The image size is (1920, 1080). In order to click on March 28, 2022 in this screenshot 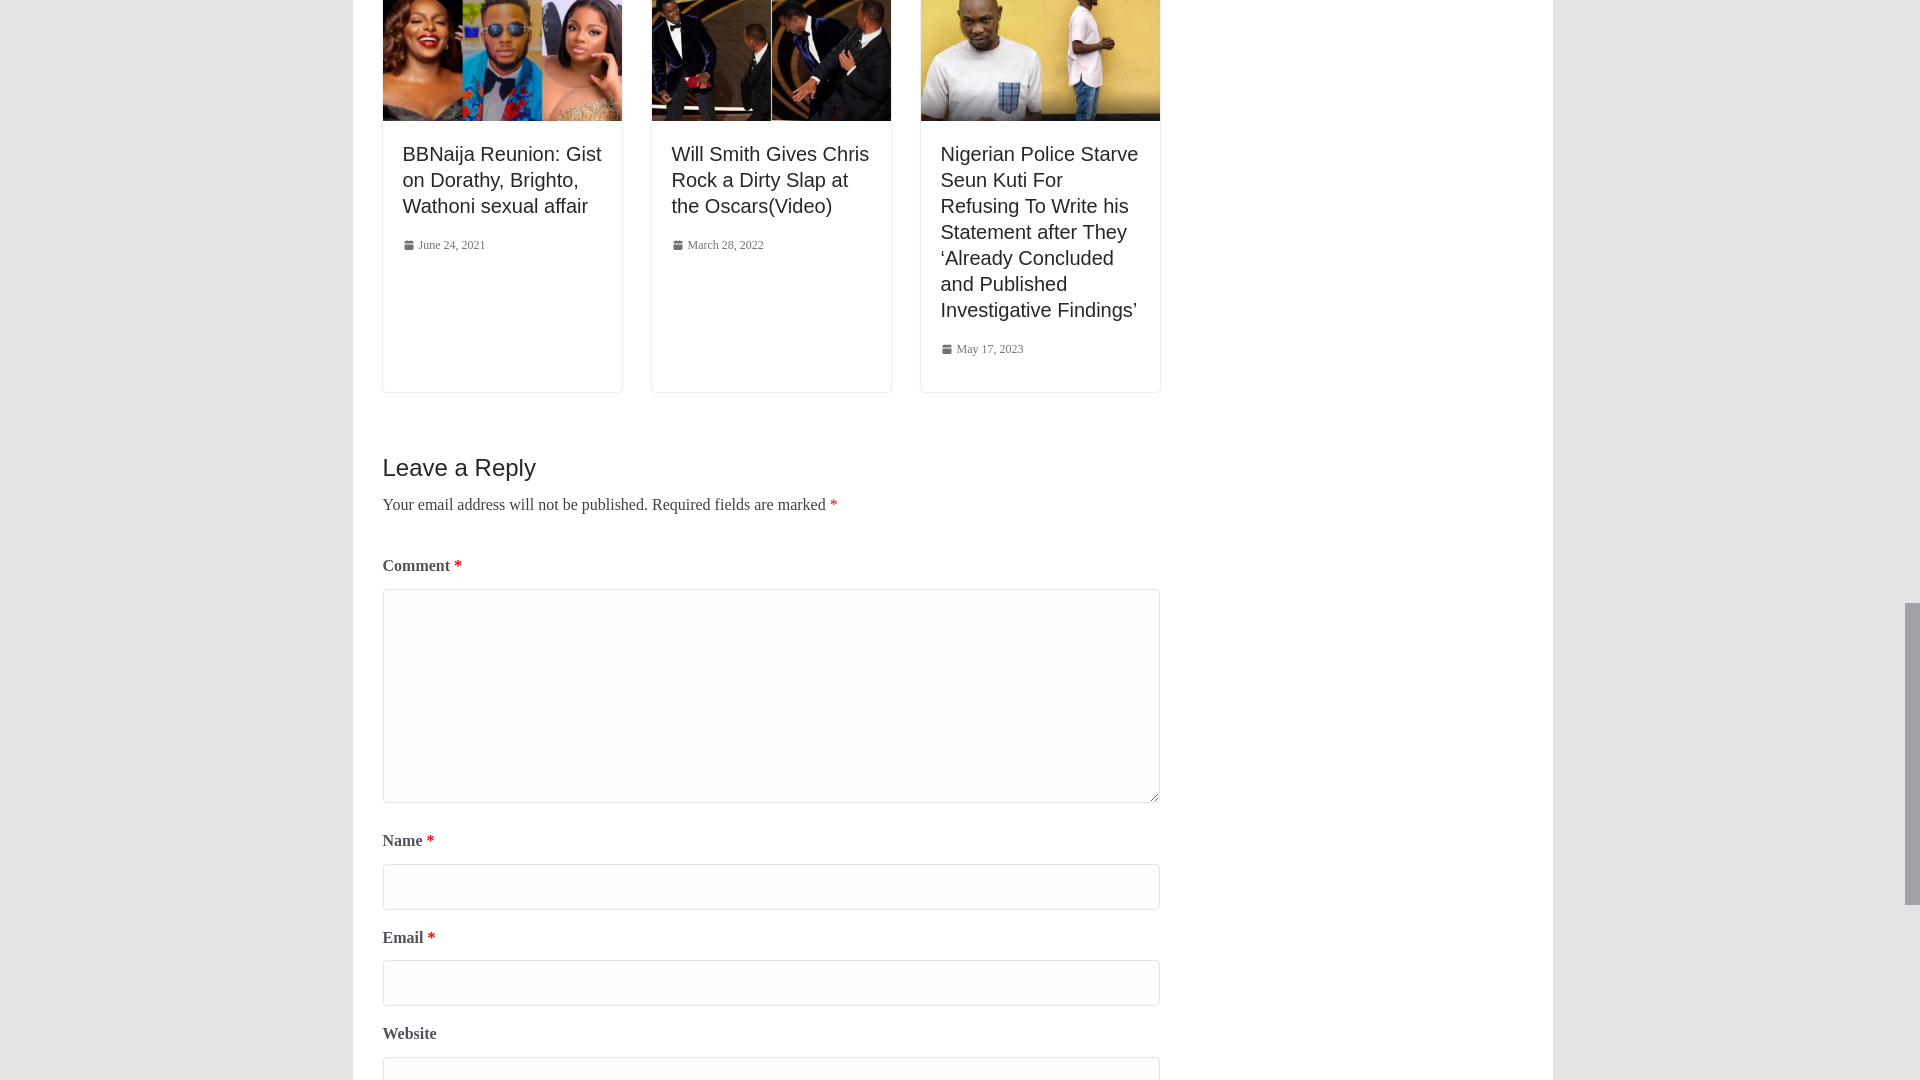, I will do `click(718, 246)`.